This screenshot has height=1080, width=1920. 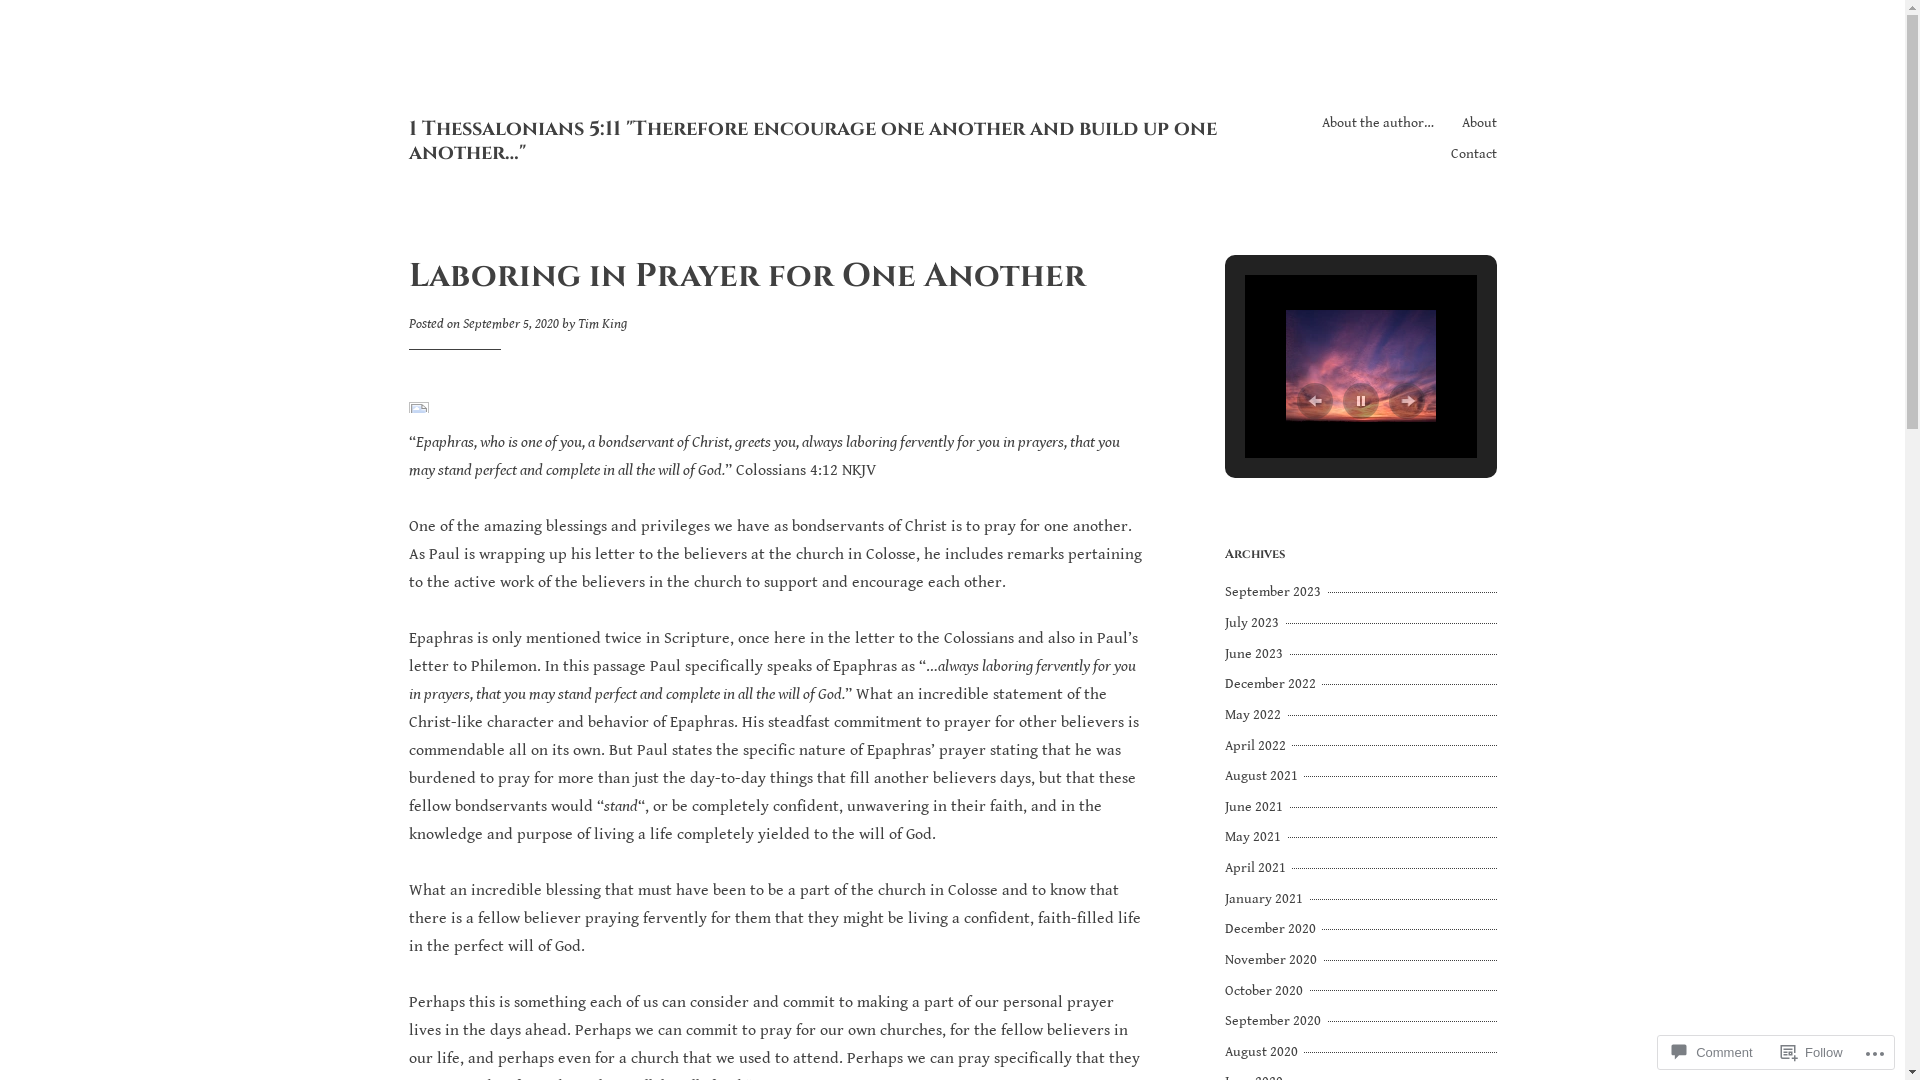 What do you see at coordinates (1264, 776) in the screenshot?
I see `August 2021` at bounding box center [1264, 776].